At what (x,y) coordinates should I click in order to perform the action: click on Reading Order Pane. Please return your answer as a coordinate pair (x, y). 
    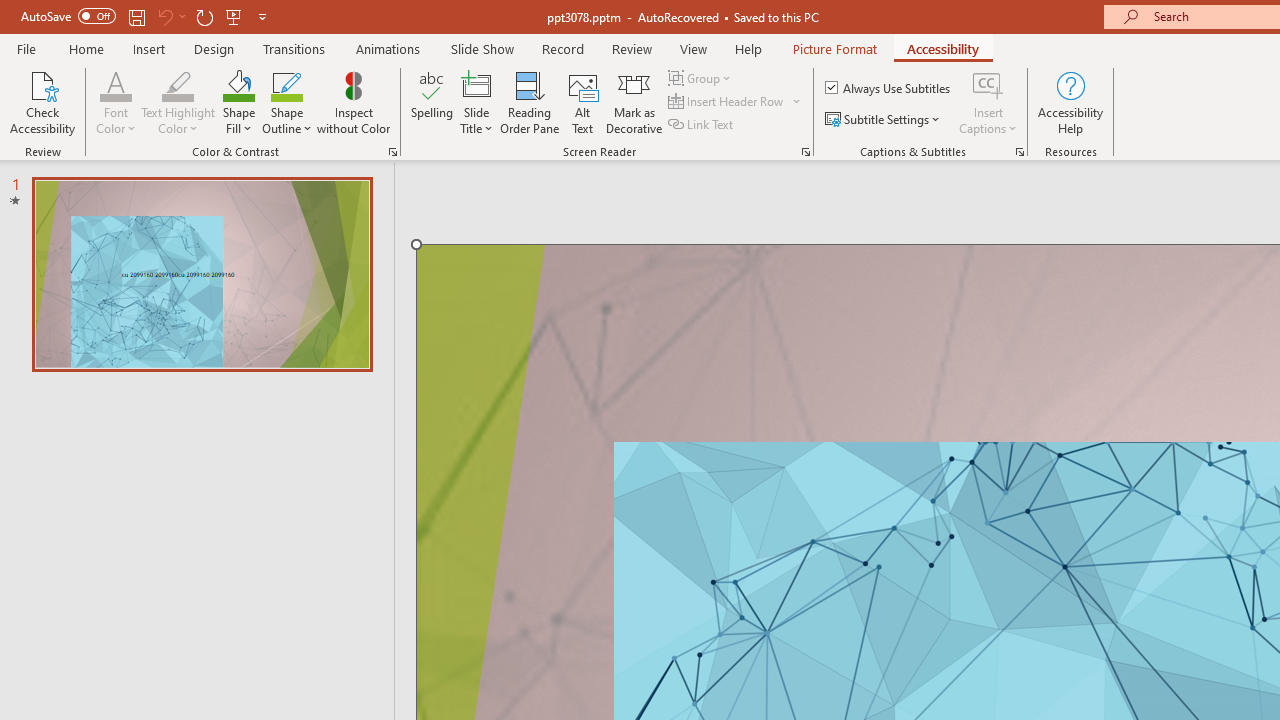
    Looking at the image, I should click on (529, 102).